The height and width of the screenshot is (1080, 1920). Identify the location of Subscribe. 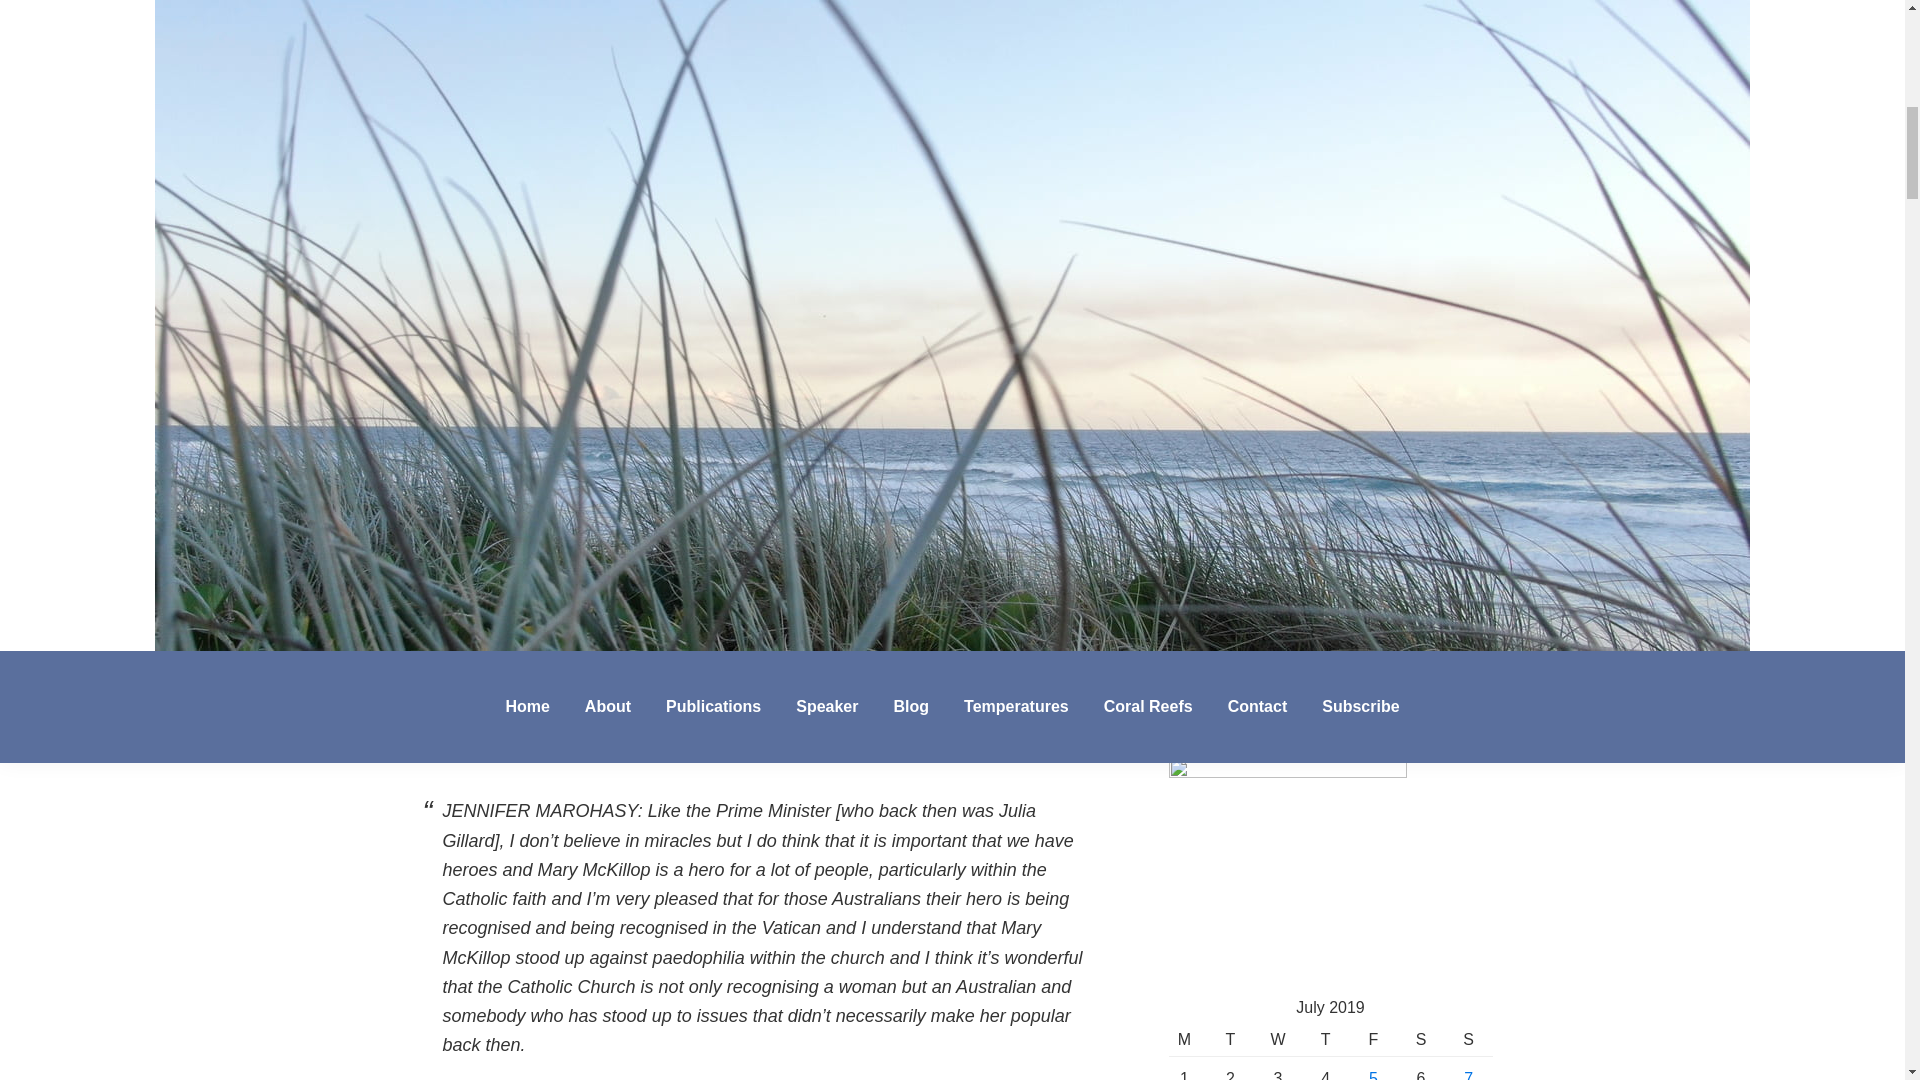
(1236, 626).